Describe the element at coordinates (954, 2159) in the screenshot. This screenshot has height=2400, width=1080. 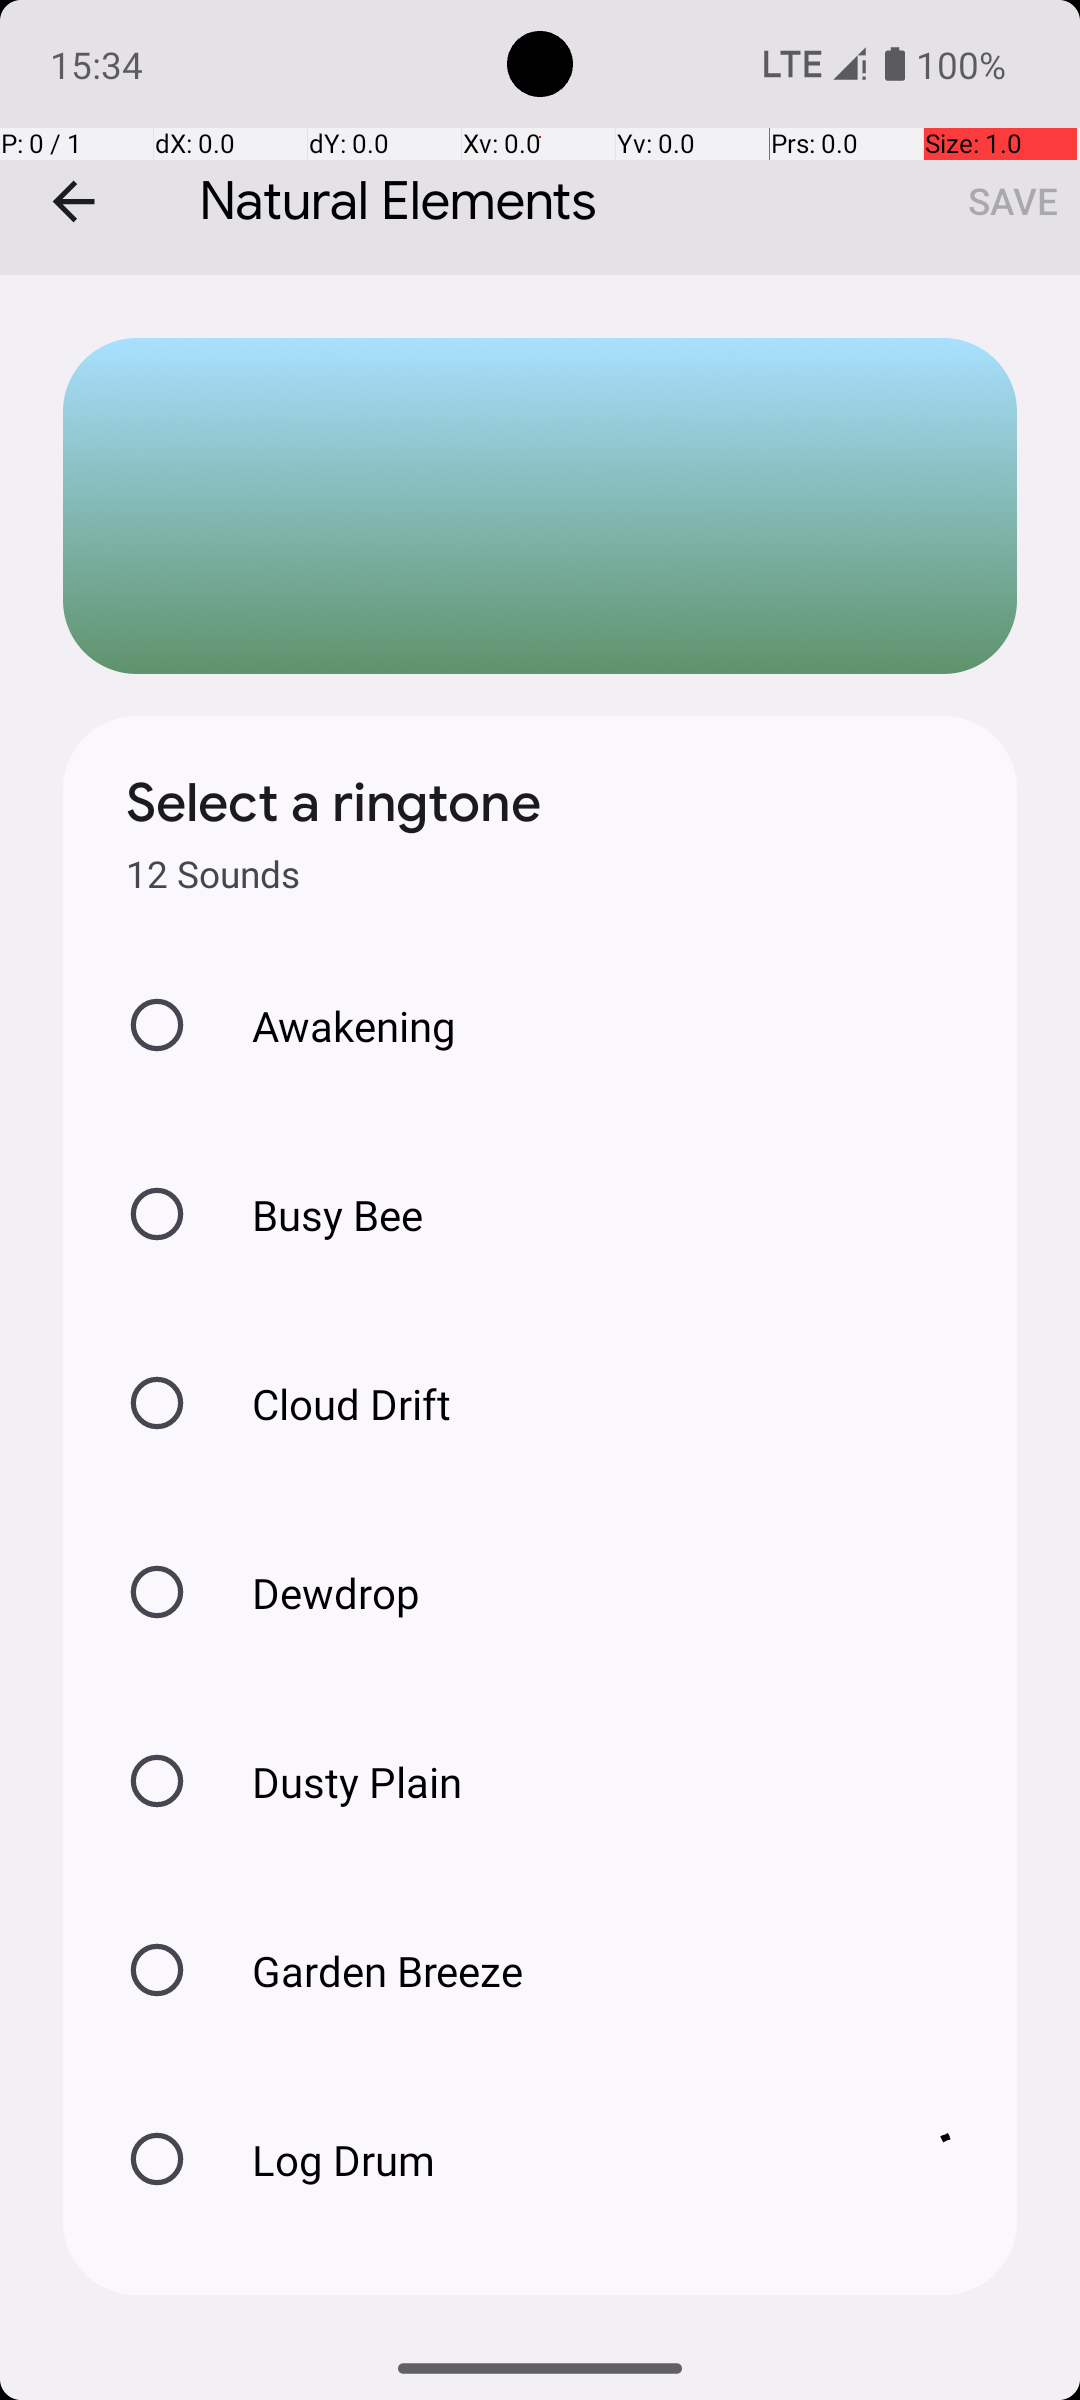
I see `Download in progress` at that location.